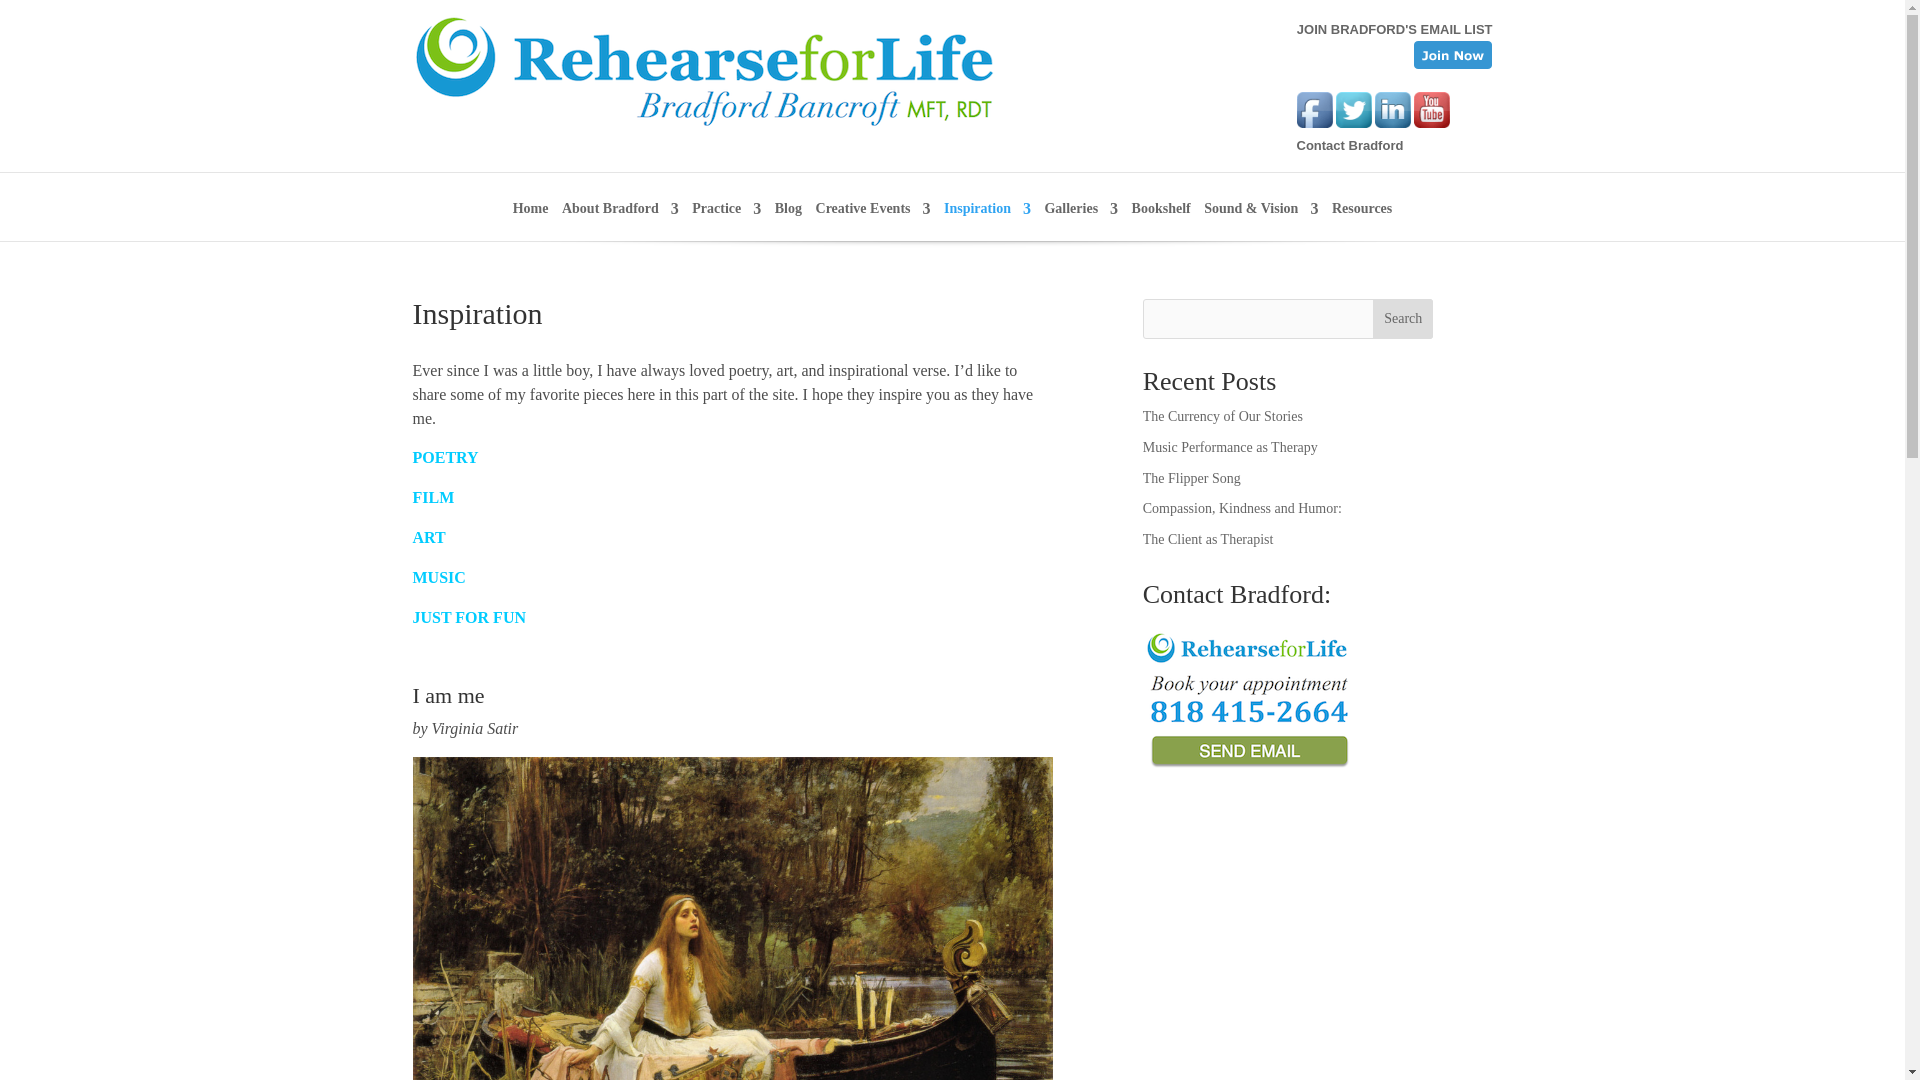 Image resolution: width=1920 pixels, height=1080 pixels. Describe the element at coordinates (1392, 123) in the screenshot. I see `Visit Us On Linkedin` at that location.